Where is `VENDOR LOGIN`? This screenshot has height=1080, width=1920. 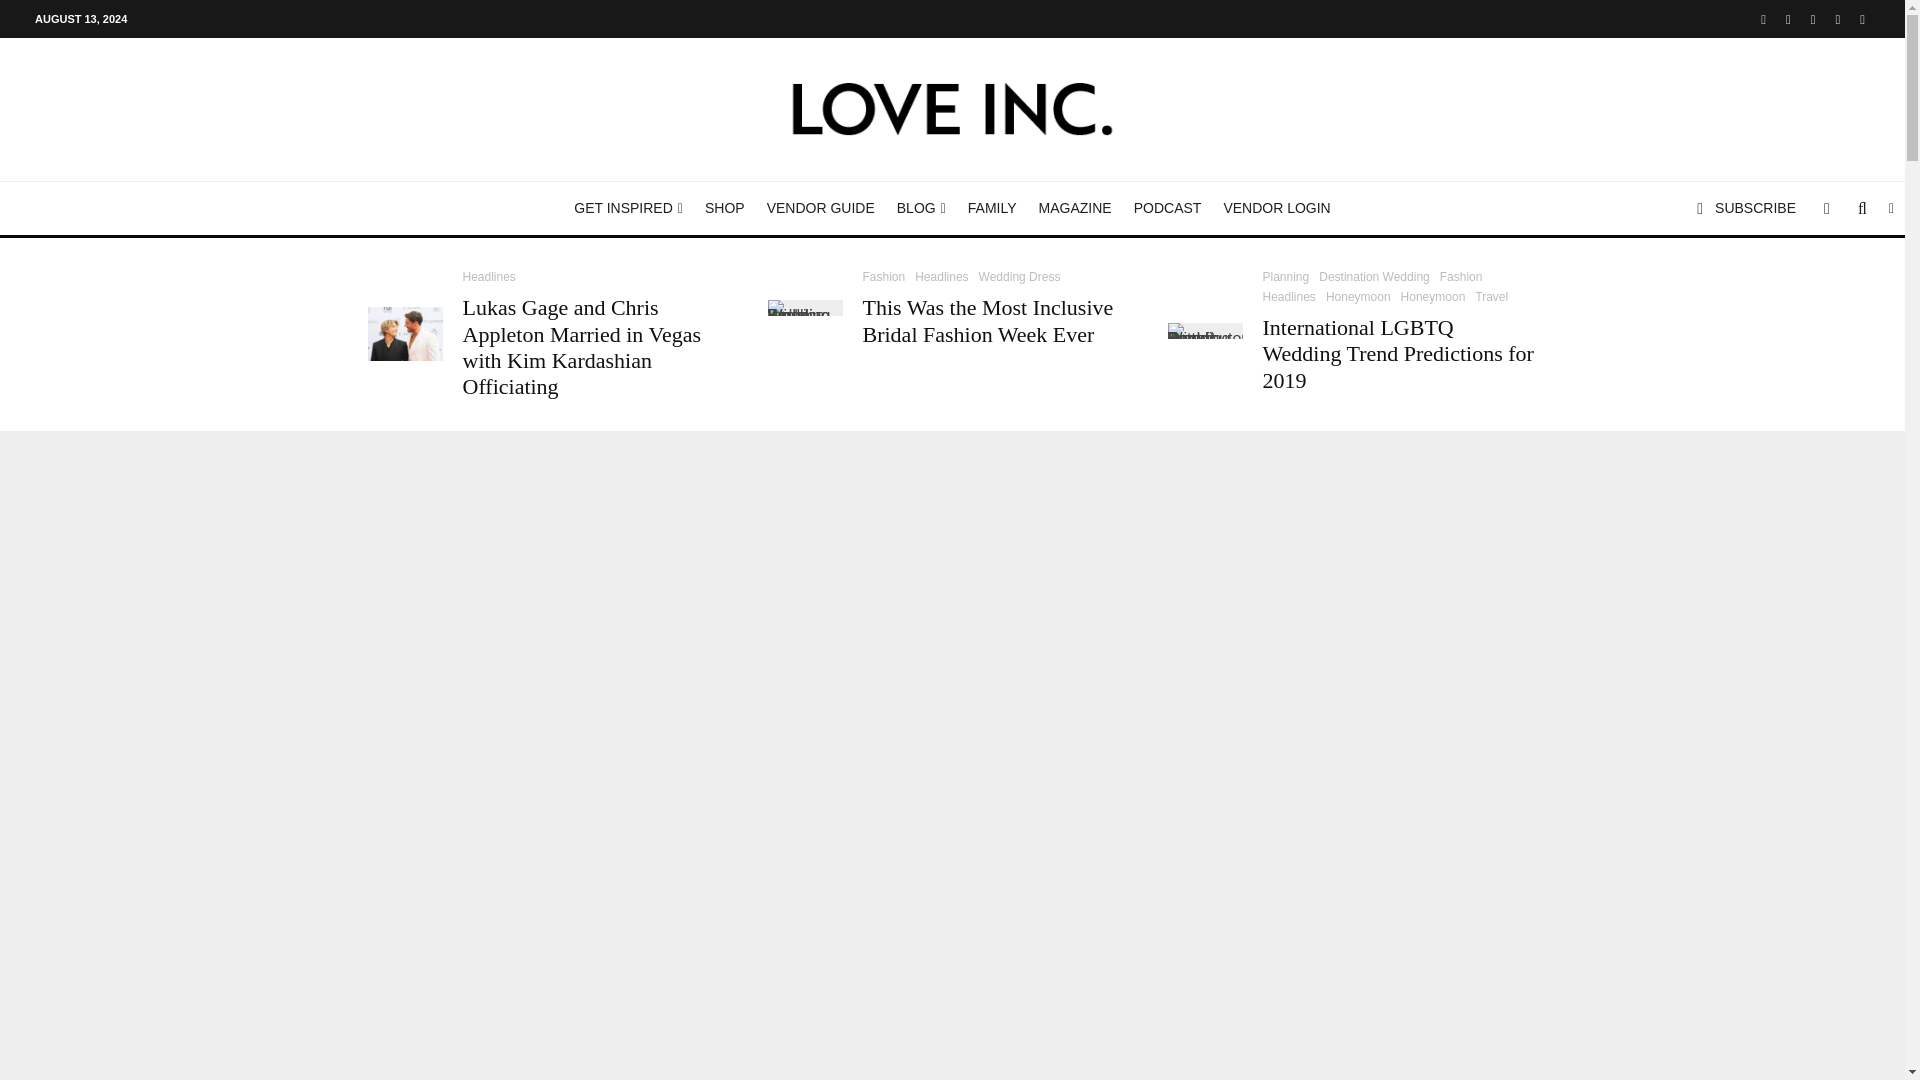 VENDOR LOGIN is located at coordinates (1276, 208).